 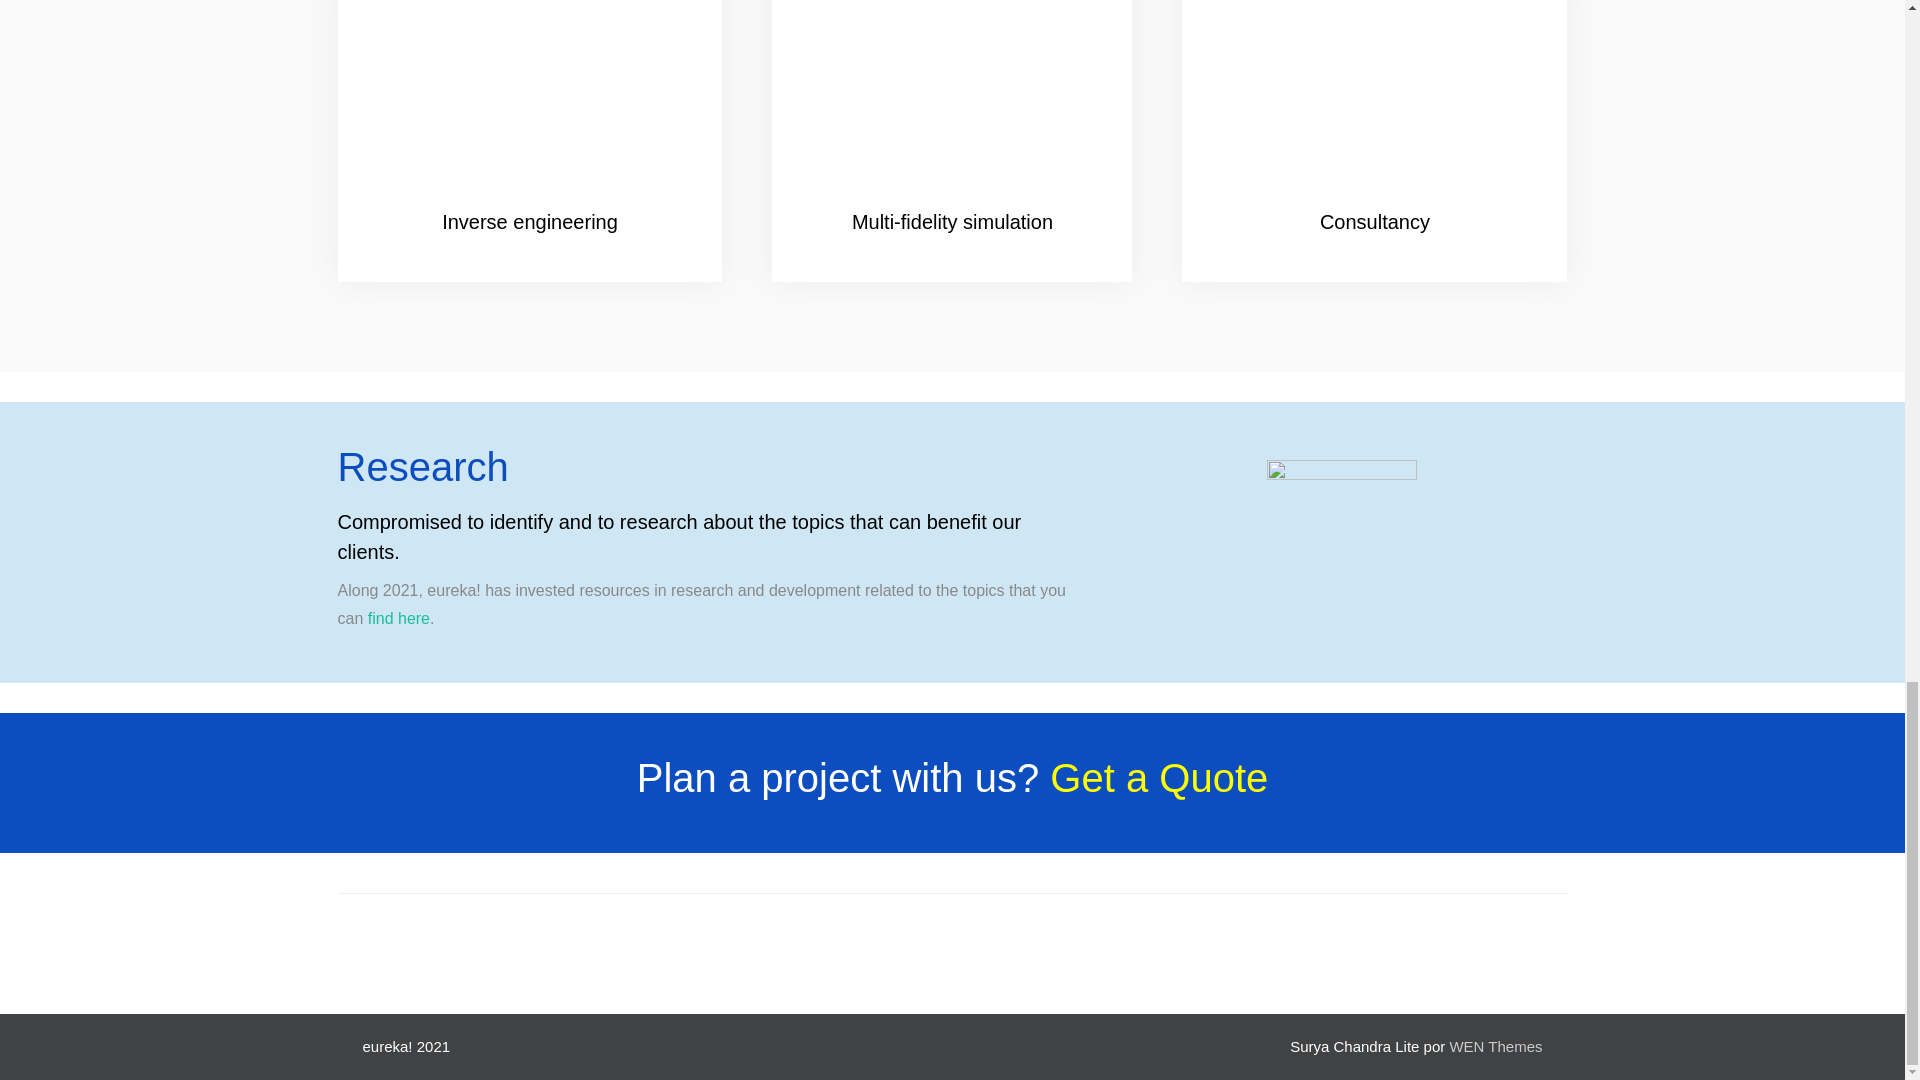 What do you see at coordinates (530, 108) in the screenshot?
I see `InverseEngineering` at bounding box center [530, 108].